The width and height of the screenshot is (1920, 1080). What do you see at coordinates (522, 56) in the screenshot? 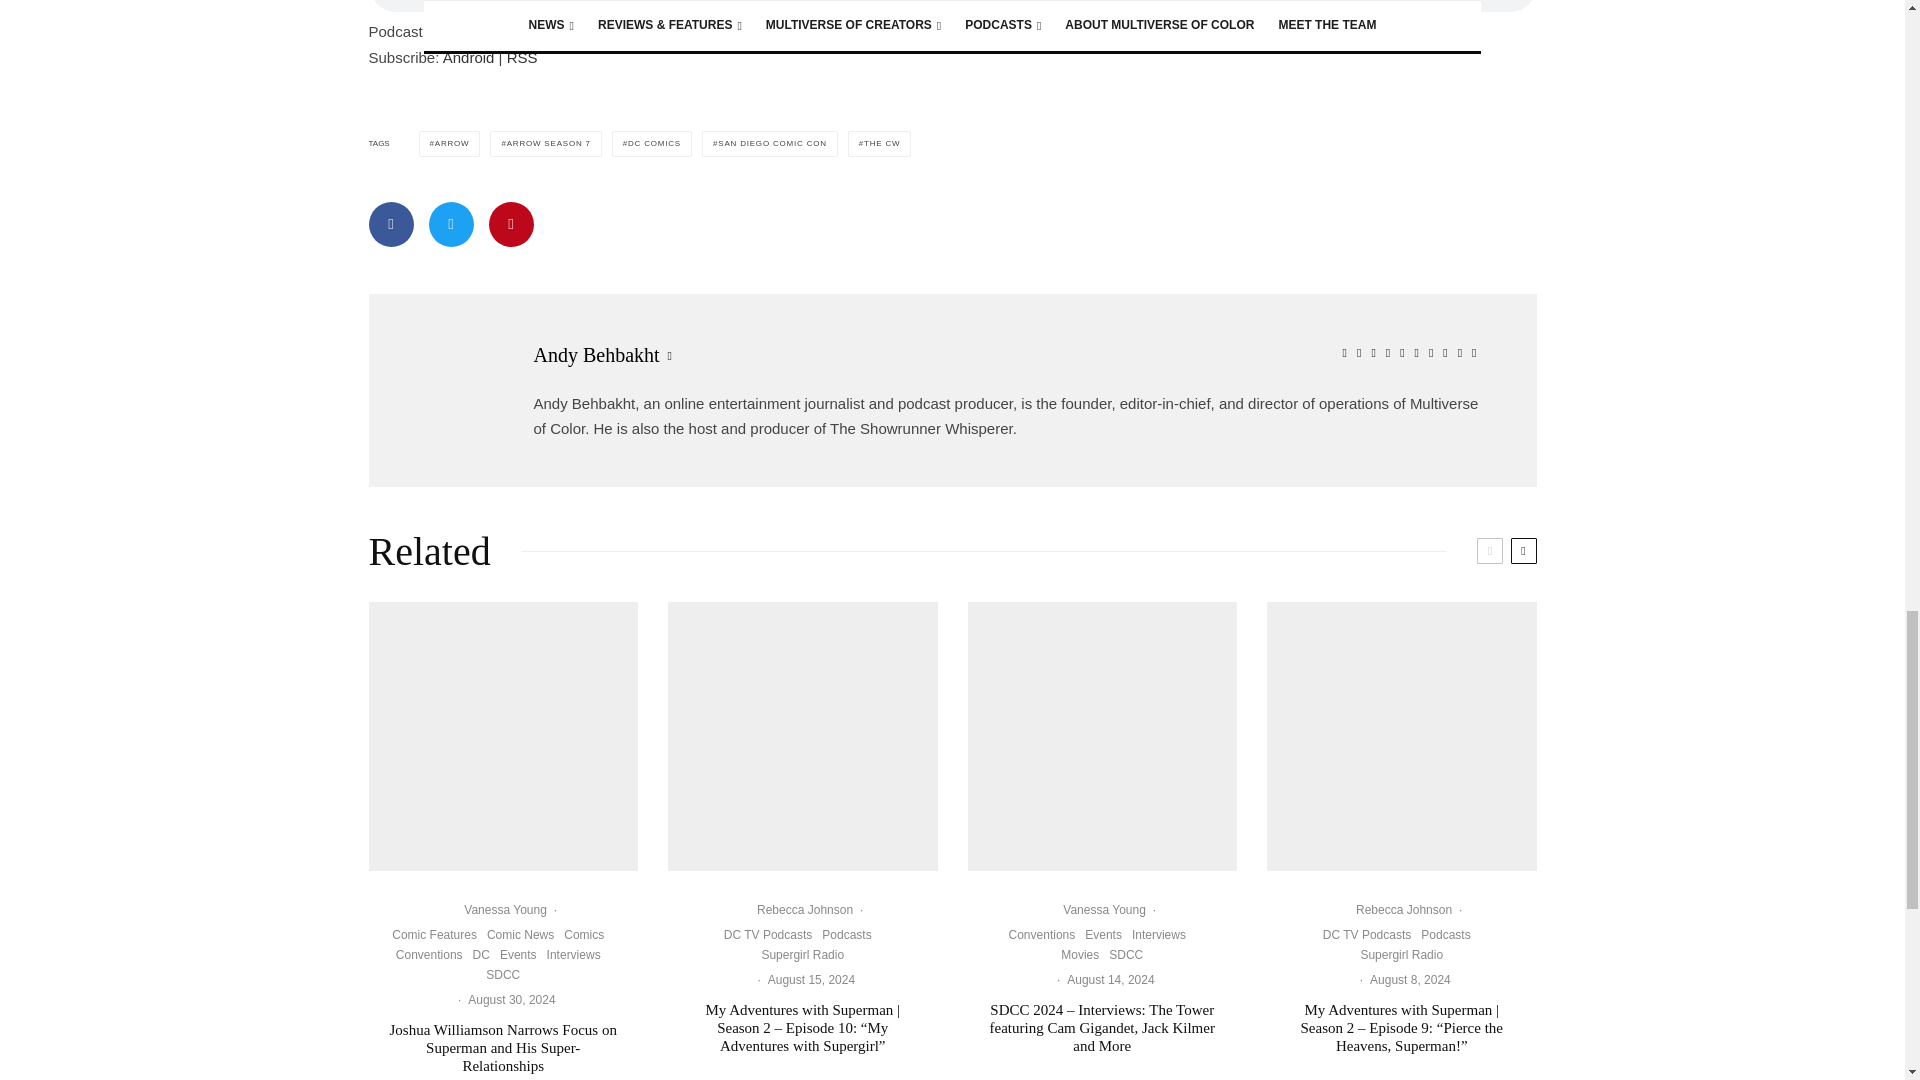
I see `Subscribe via RSS` at bounding box center [522, 56].